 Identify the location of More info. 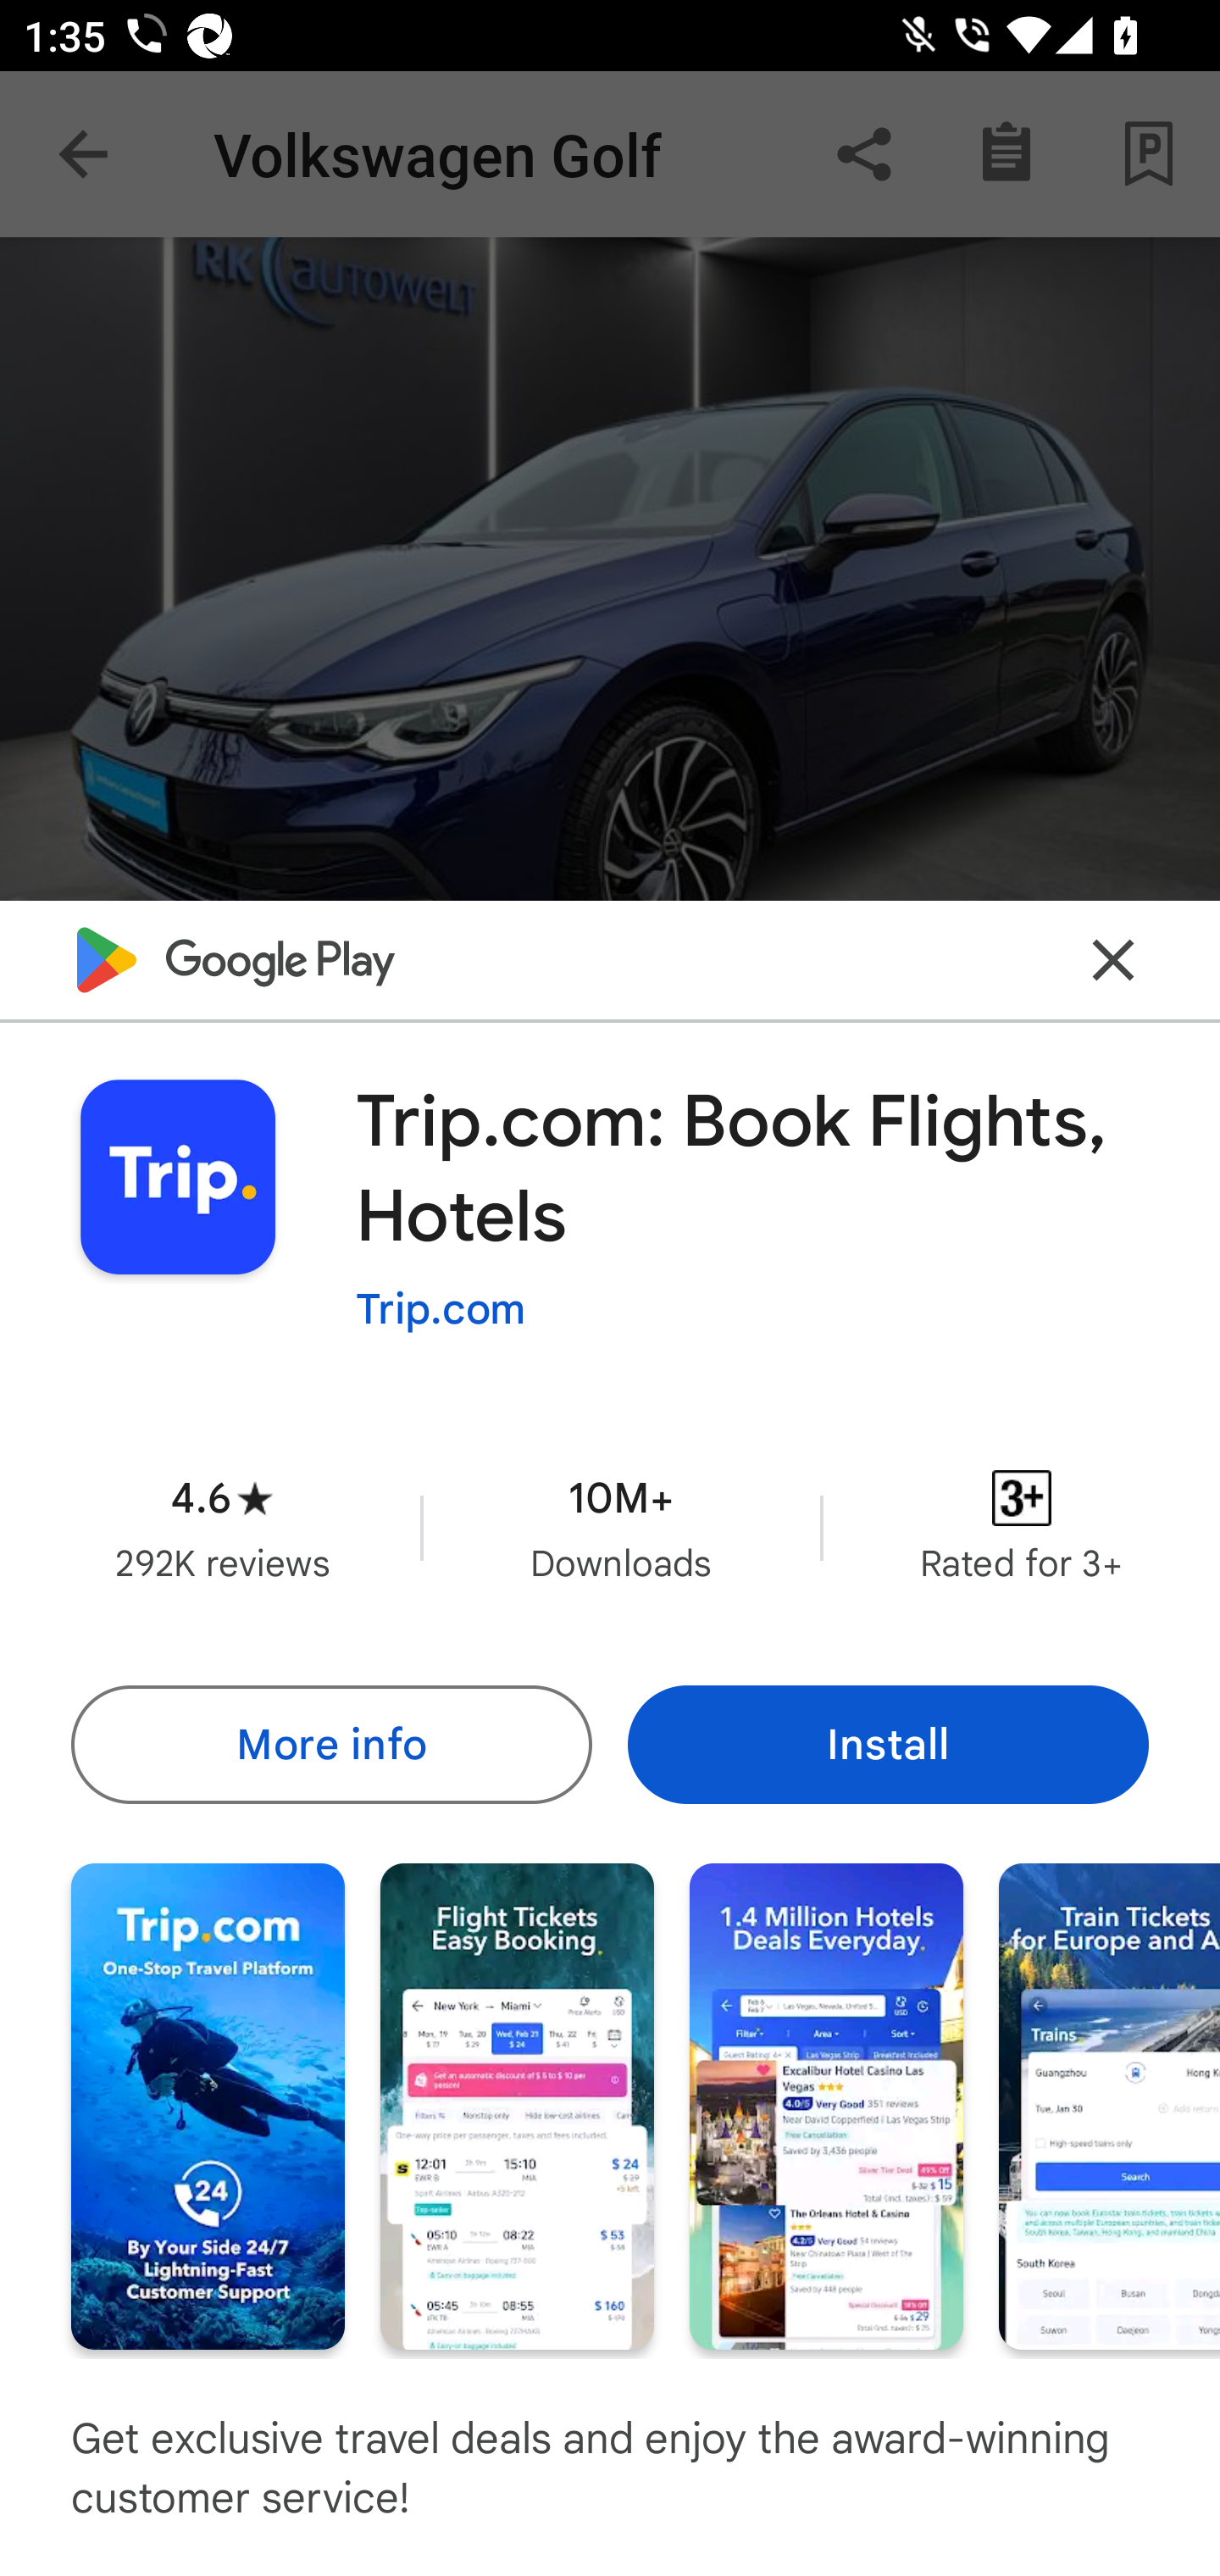
(330, 1744).